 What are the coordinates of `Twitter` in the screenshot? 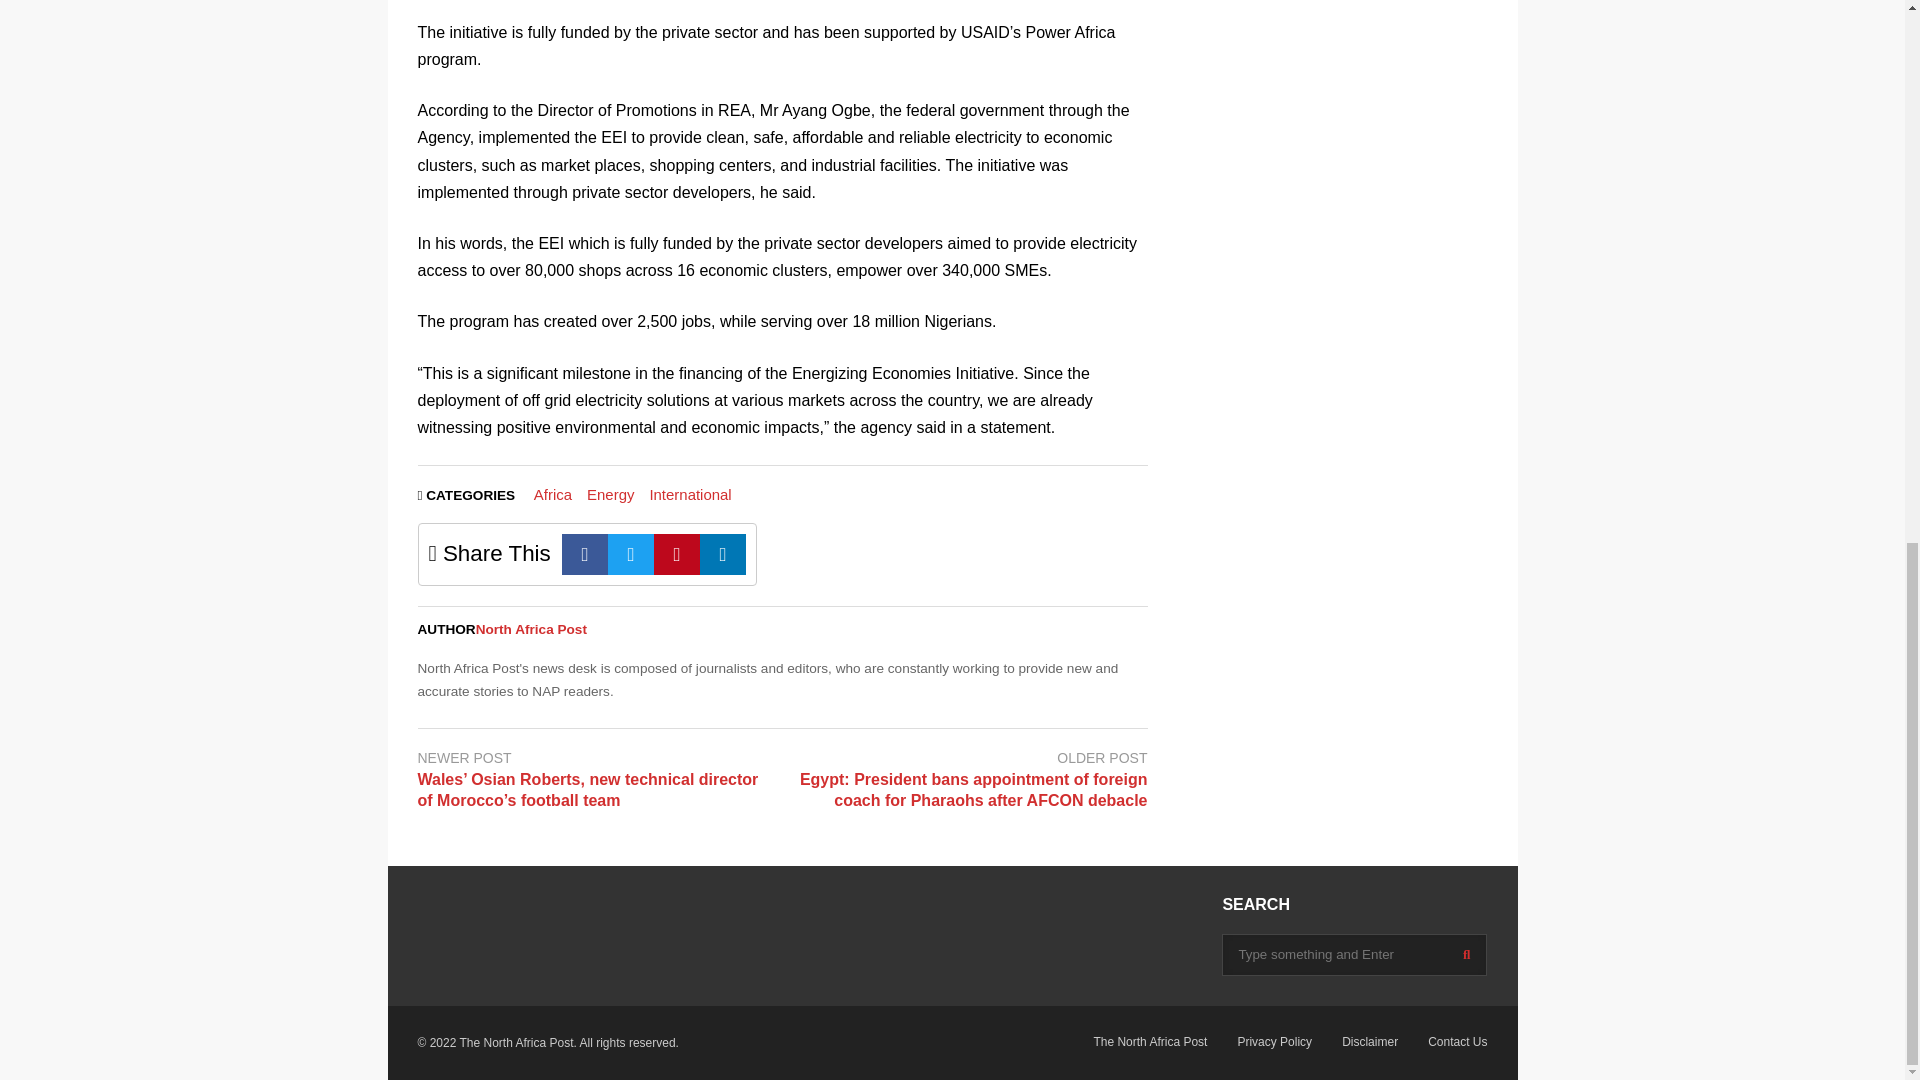 It's located at (631, 554).